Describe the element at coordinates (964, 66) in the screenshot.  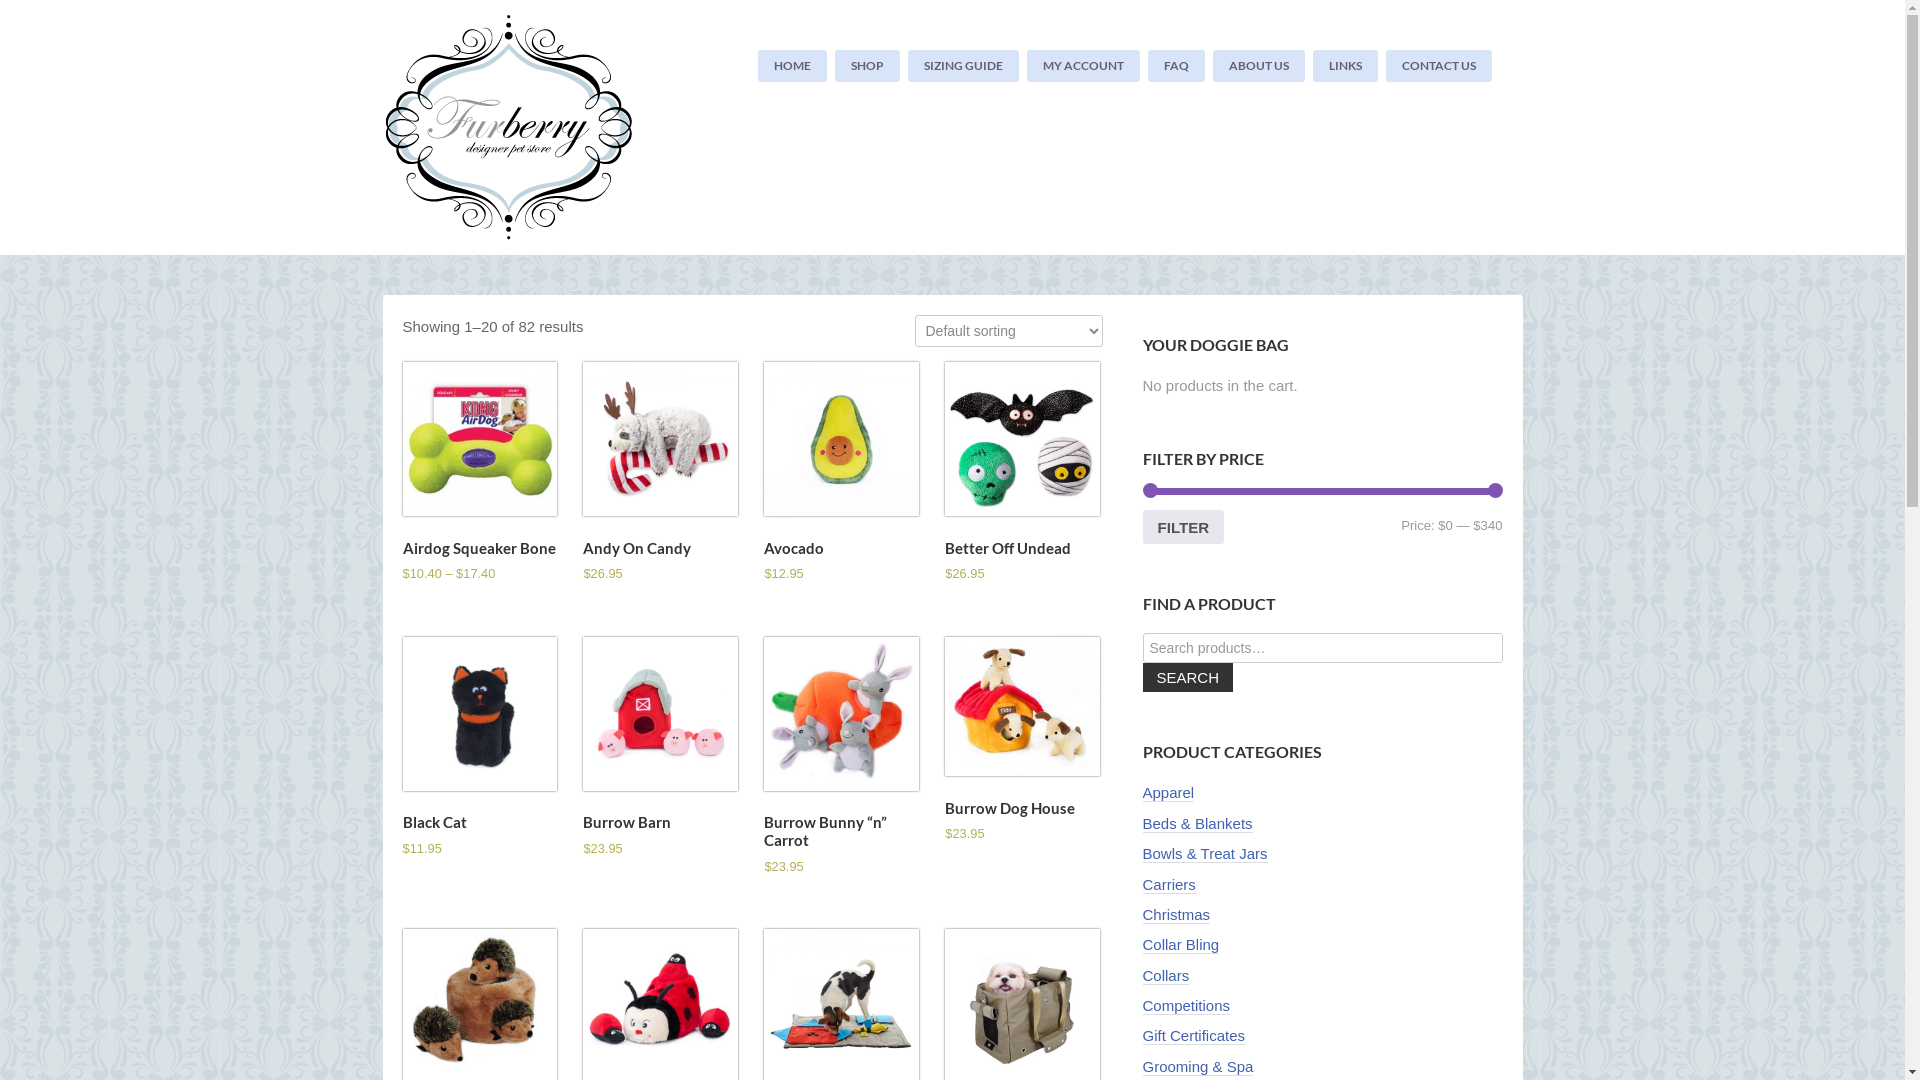
I see `SIZING GUIDE` at that location.